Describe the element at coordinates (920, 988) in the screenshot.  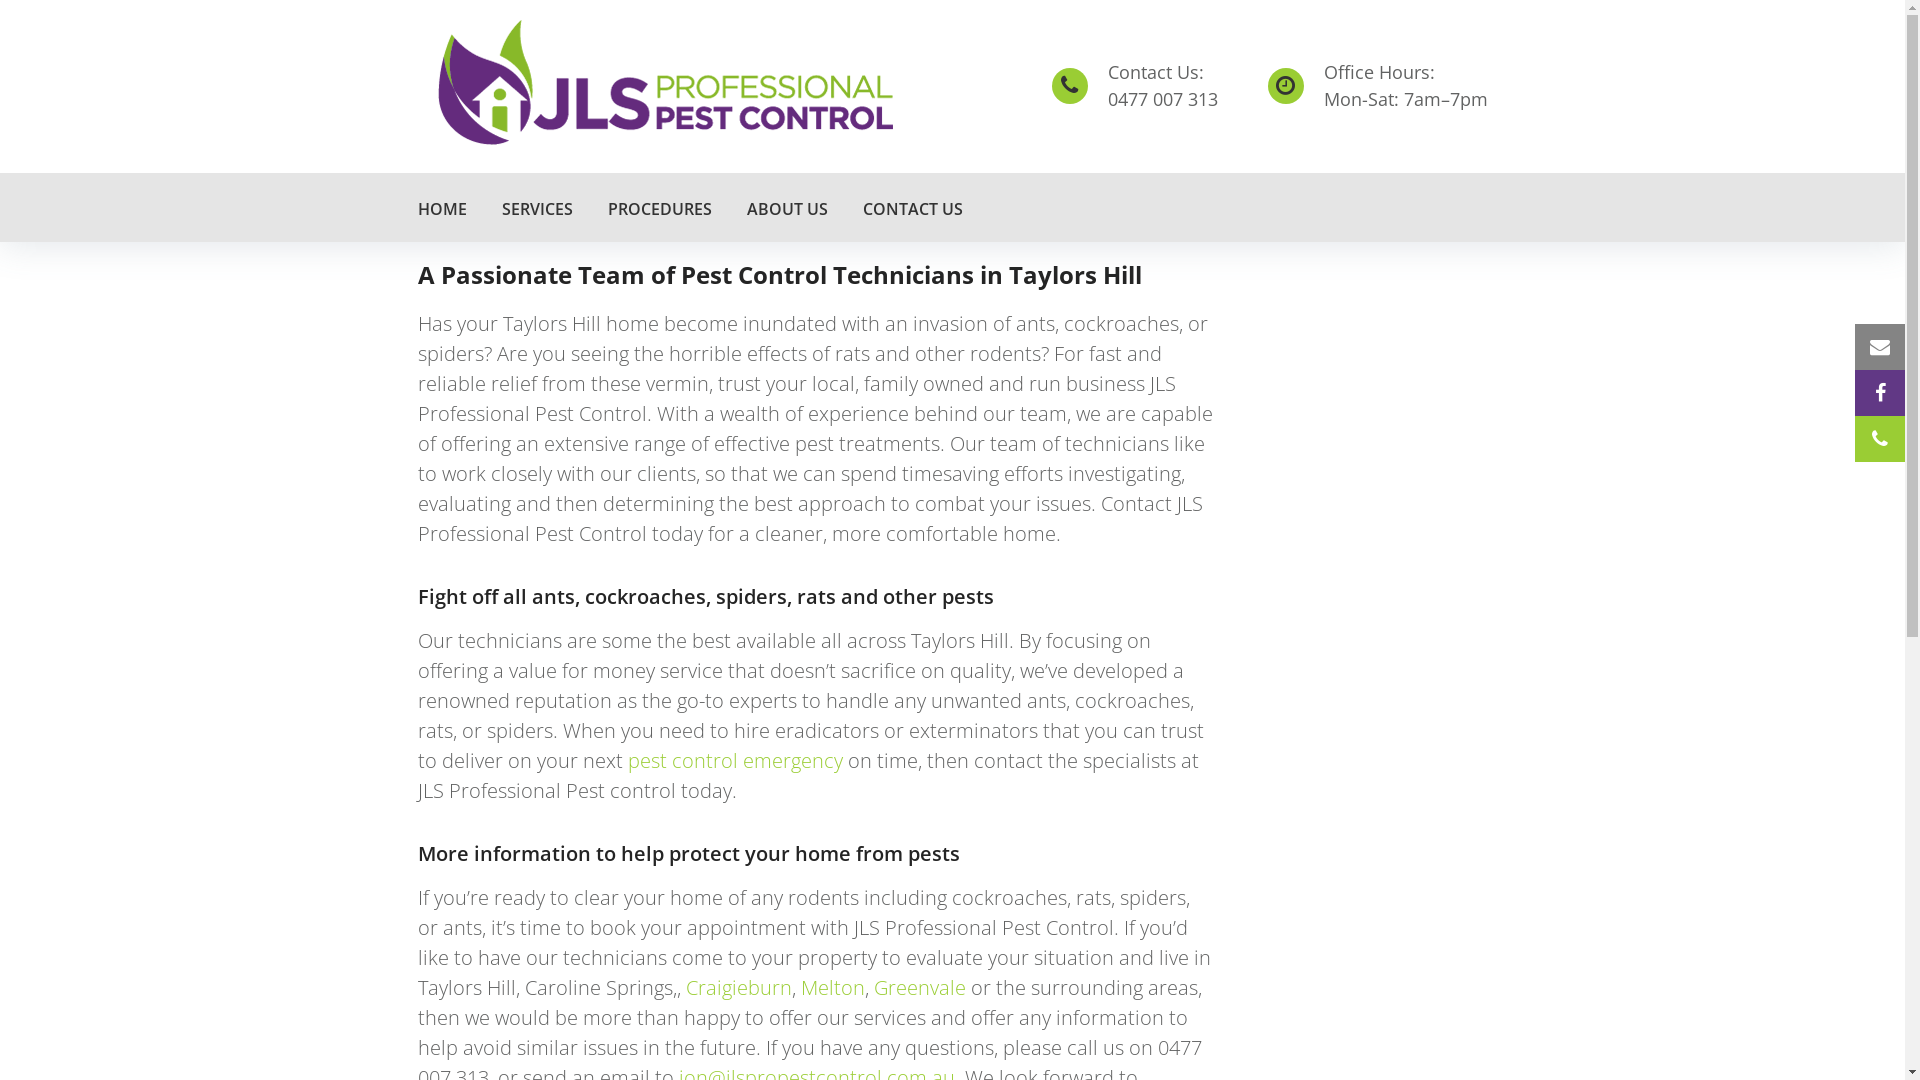
I see `Greenvale` at that location.